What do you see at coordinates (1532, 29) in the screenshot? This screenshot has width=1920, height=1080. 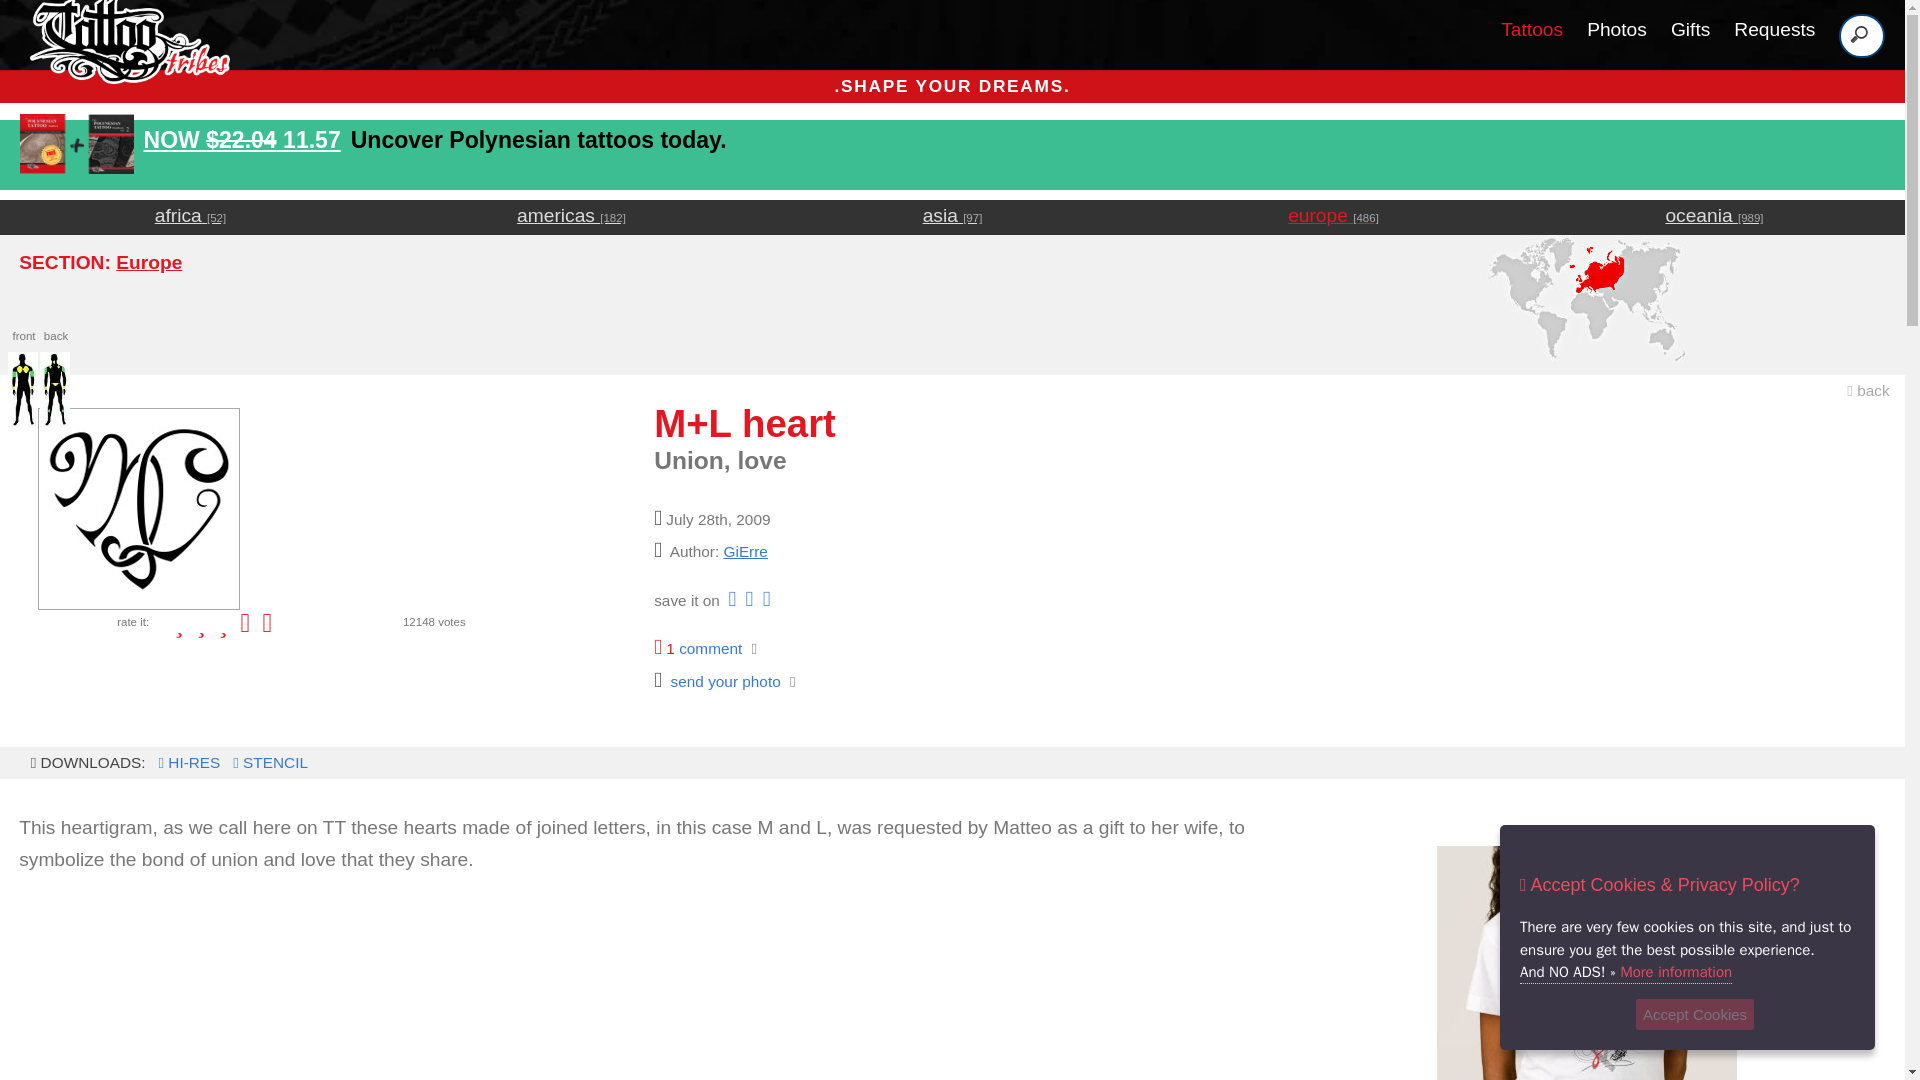 I see `Europe` at bounding box center [1532, 29].